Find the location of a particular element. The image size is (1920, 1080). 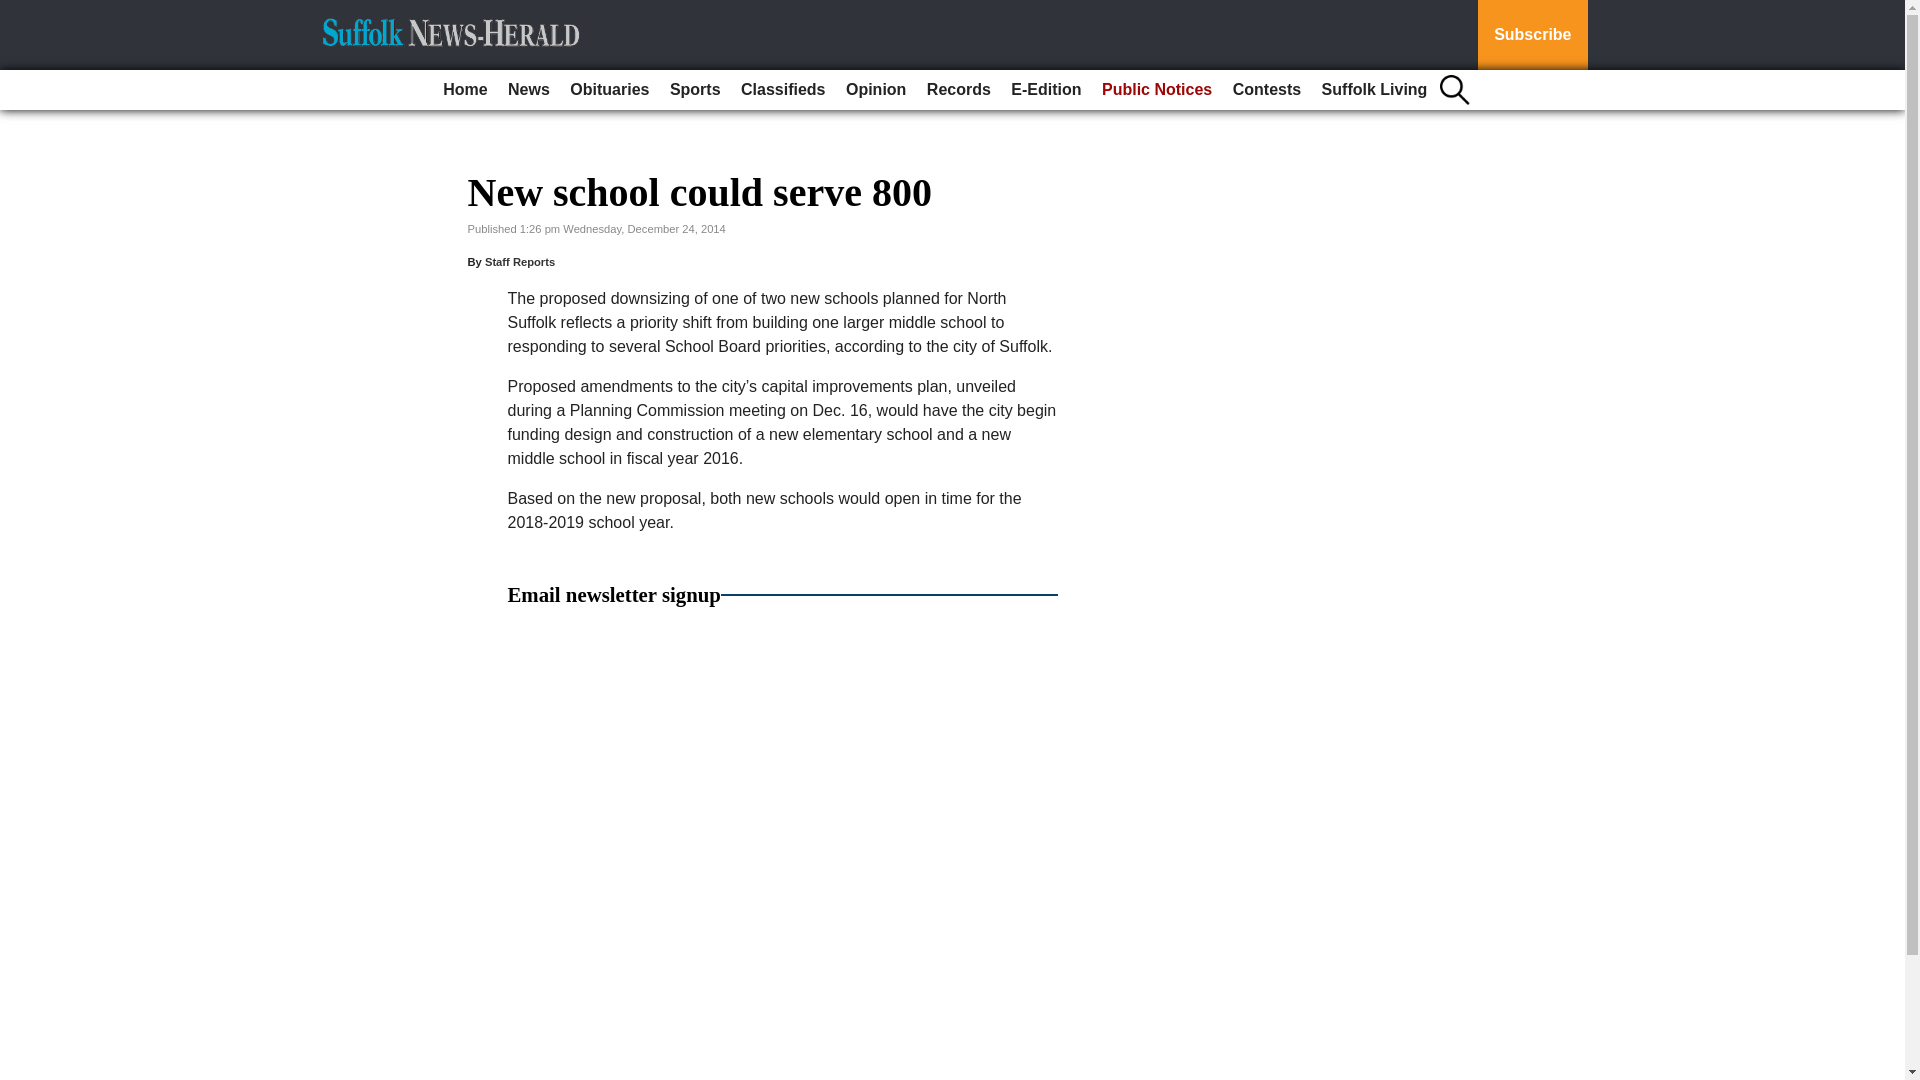

Subscribe is located at coordinates (1532, 35).